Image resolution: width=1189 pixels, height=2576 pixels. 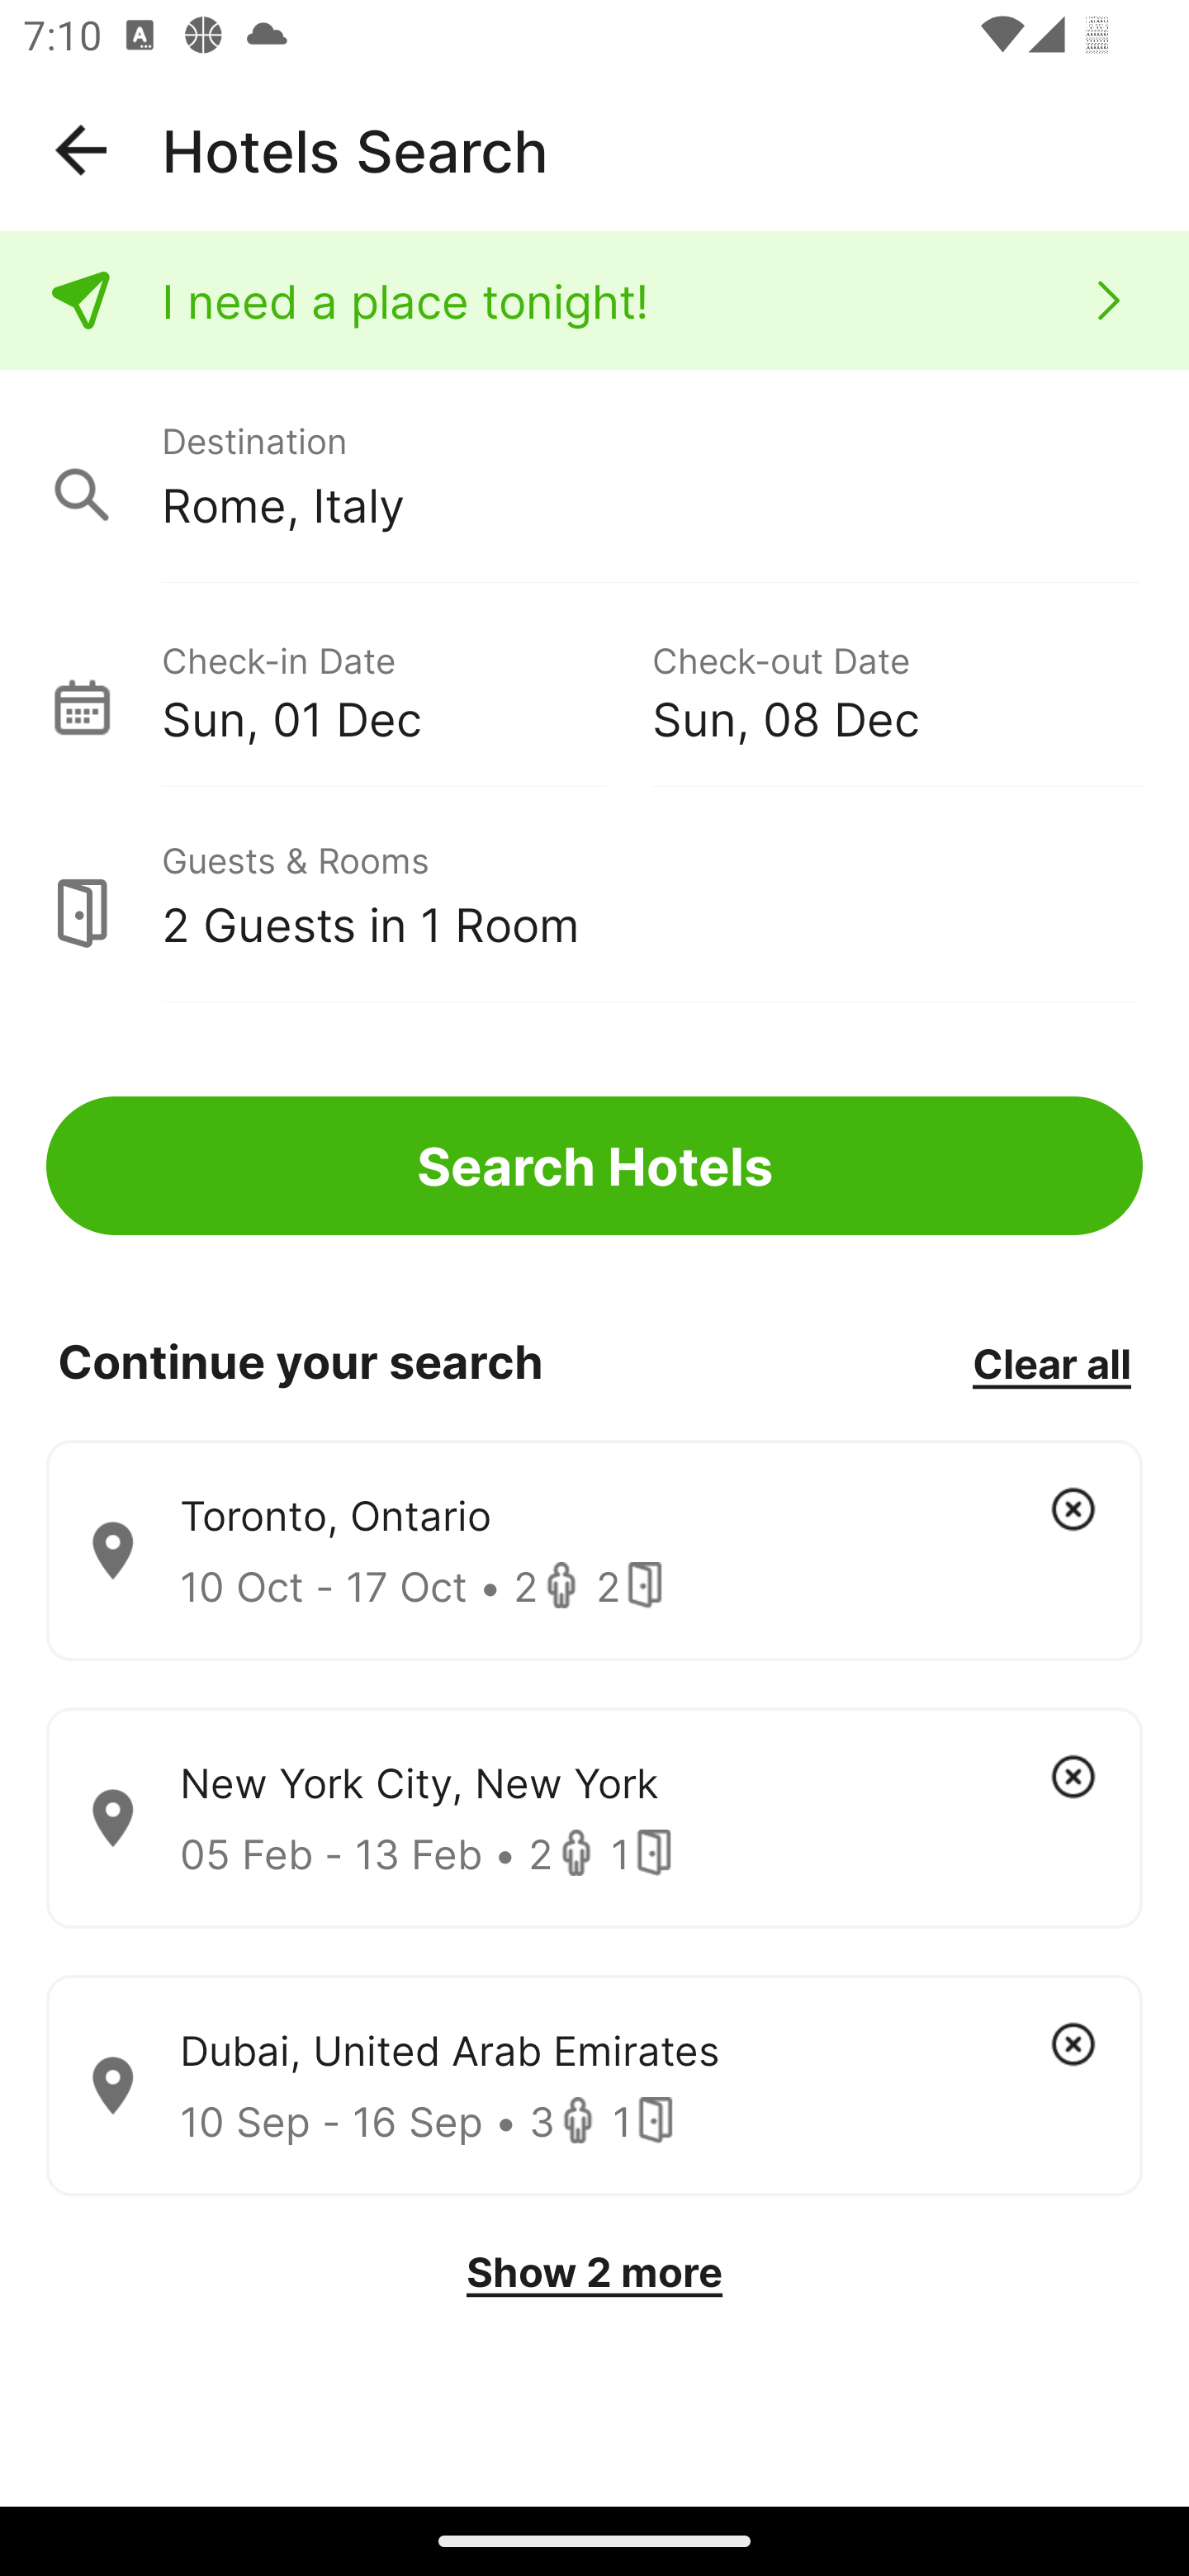 I want to click on New York City, New York 05 Feb - 13 Feb • 2  1 , so click(x=594, y=1818).